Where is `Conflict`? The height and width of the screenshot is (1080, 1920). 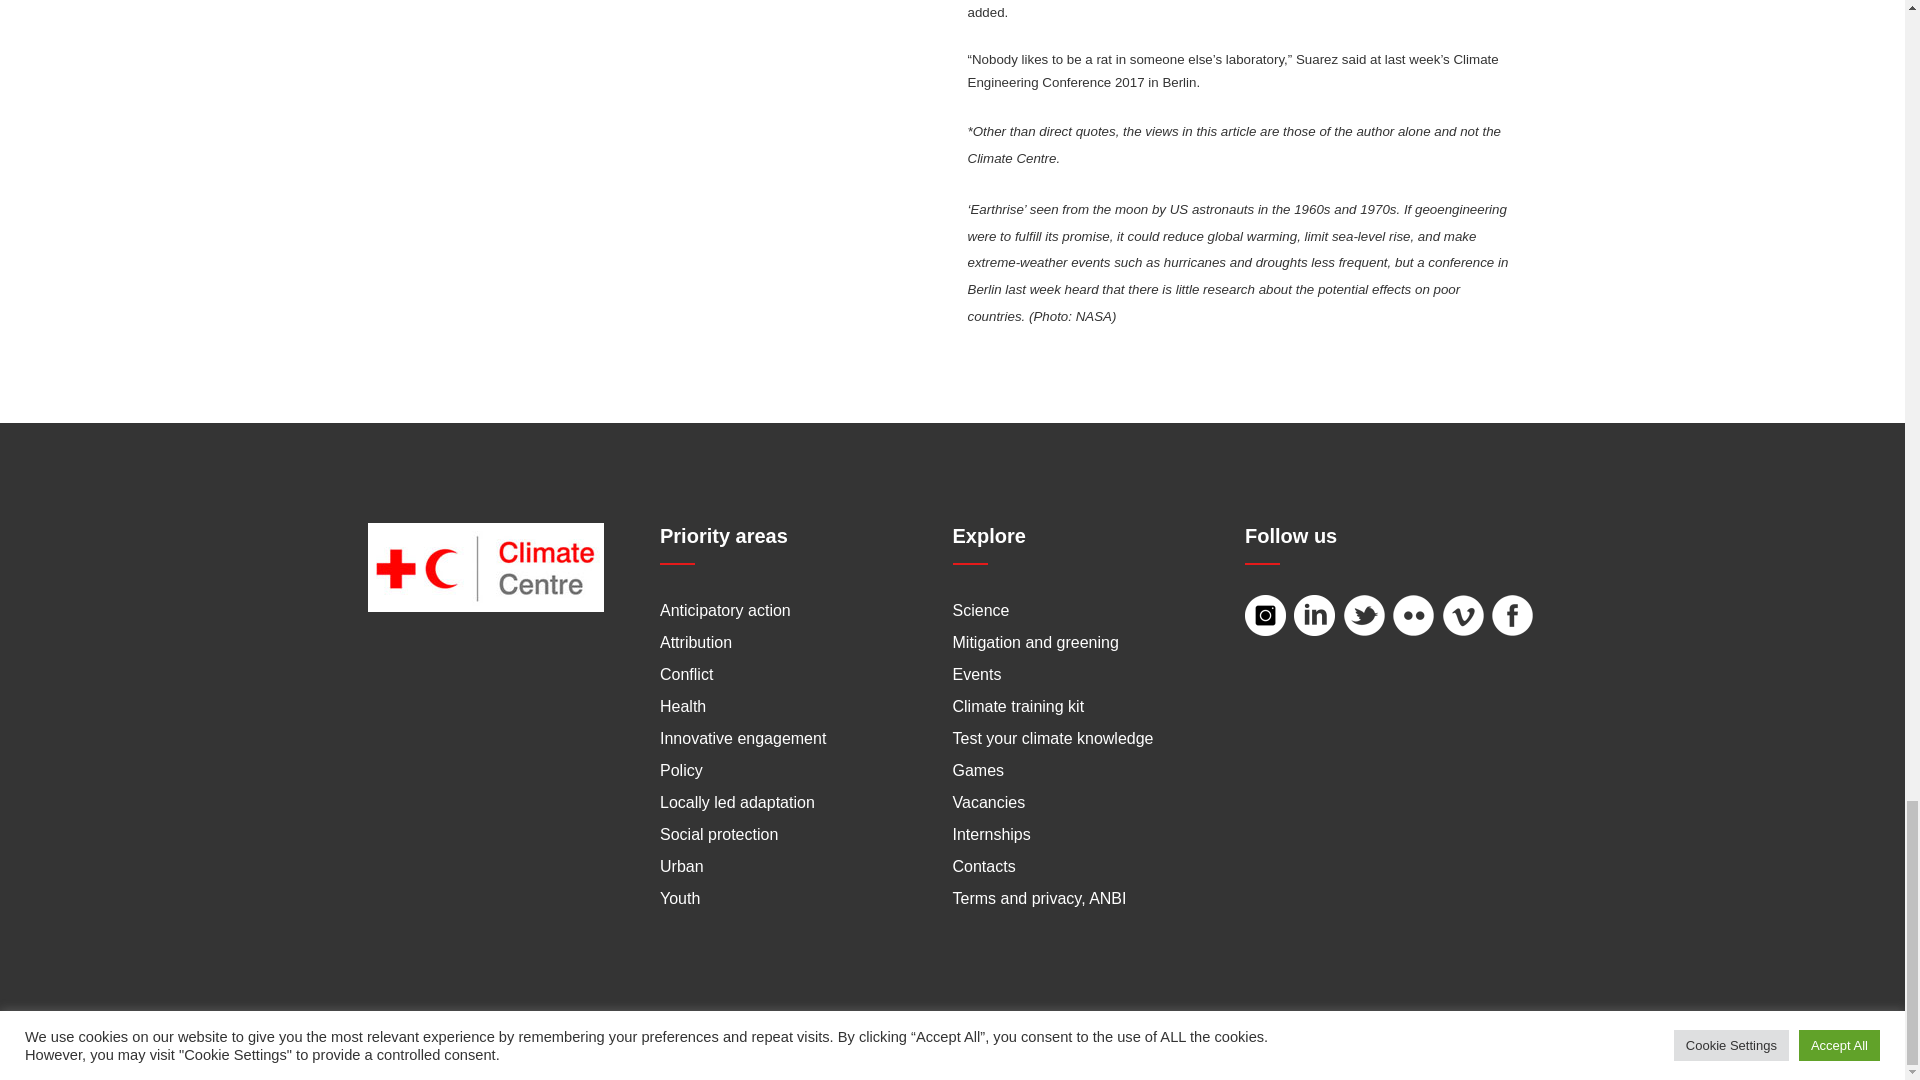
Conflict is located at coordinates (686, 674).